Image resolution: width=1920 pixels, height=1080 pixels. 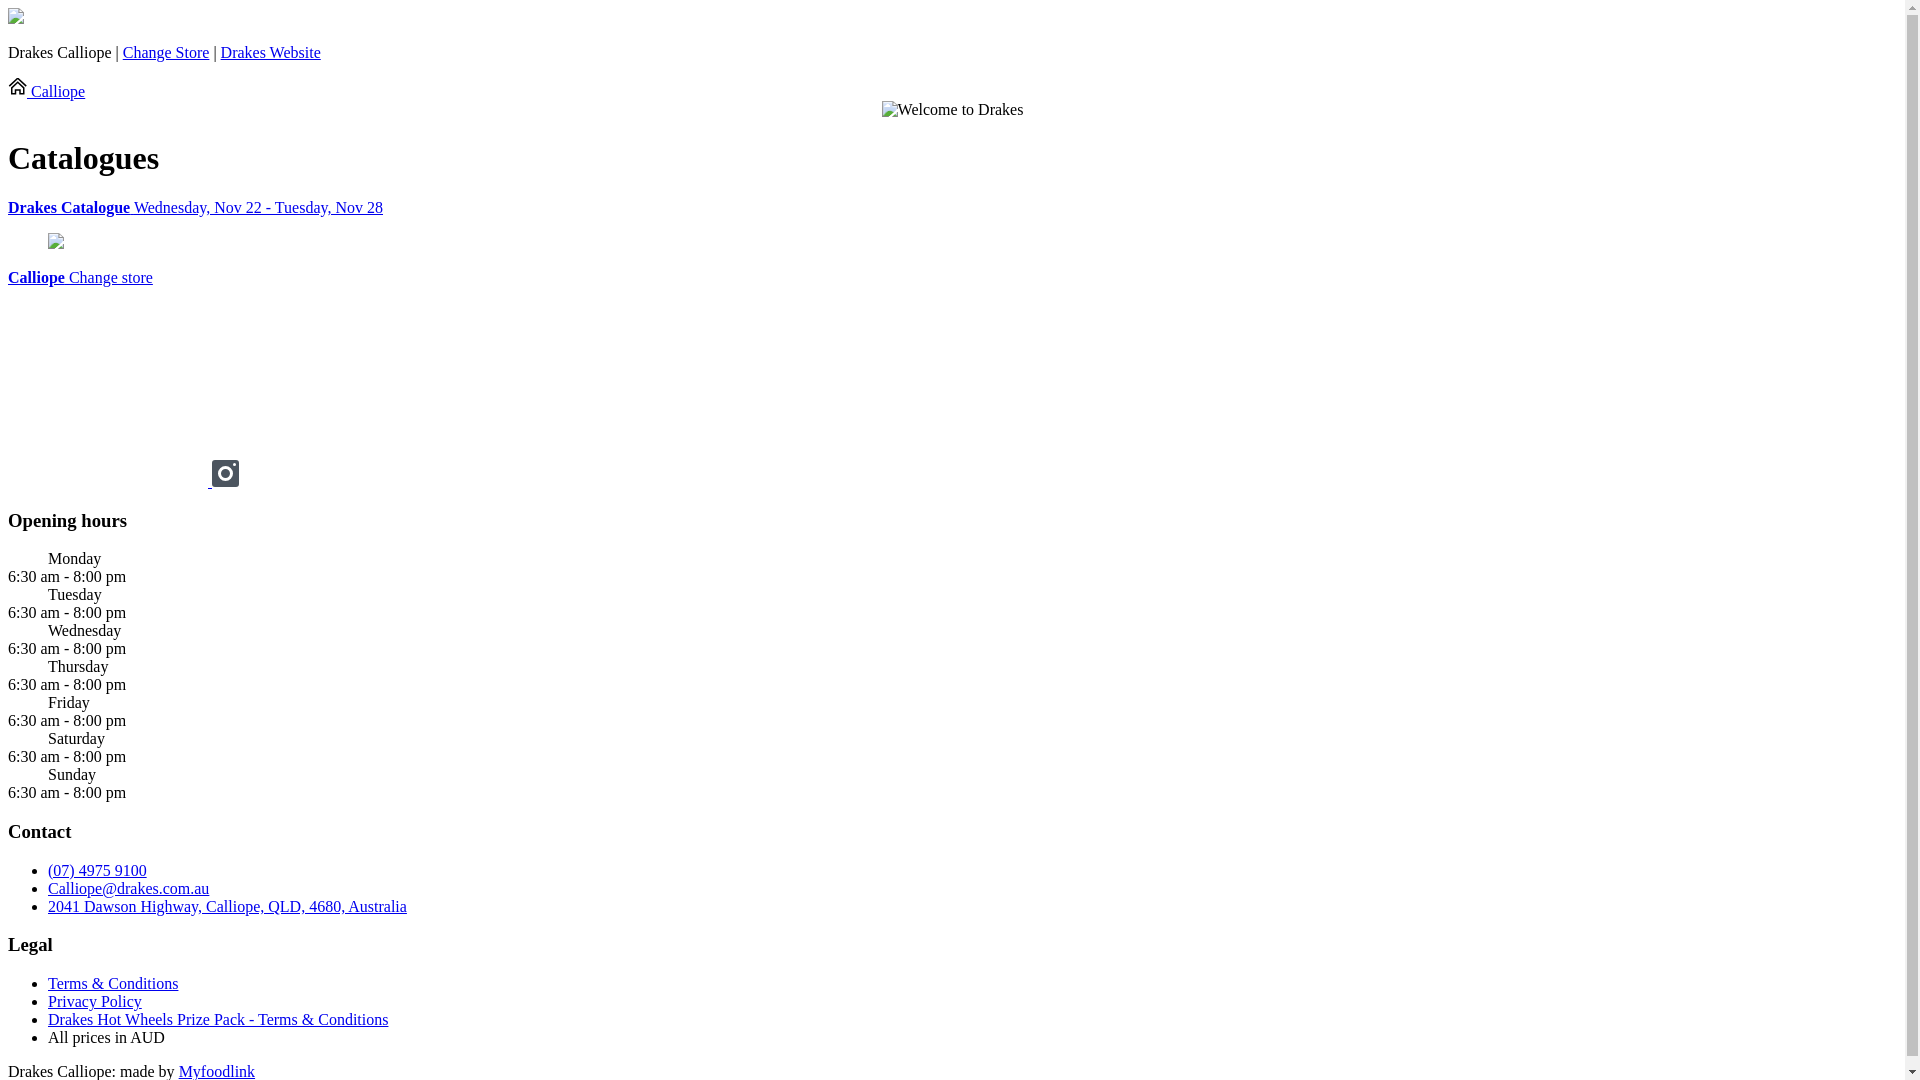 I want to click on (07) 4975 9100, so click(x=98, y=870).